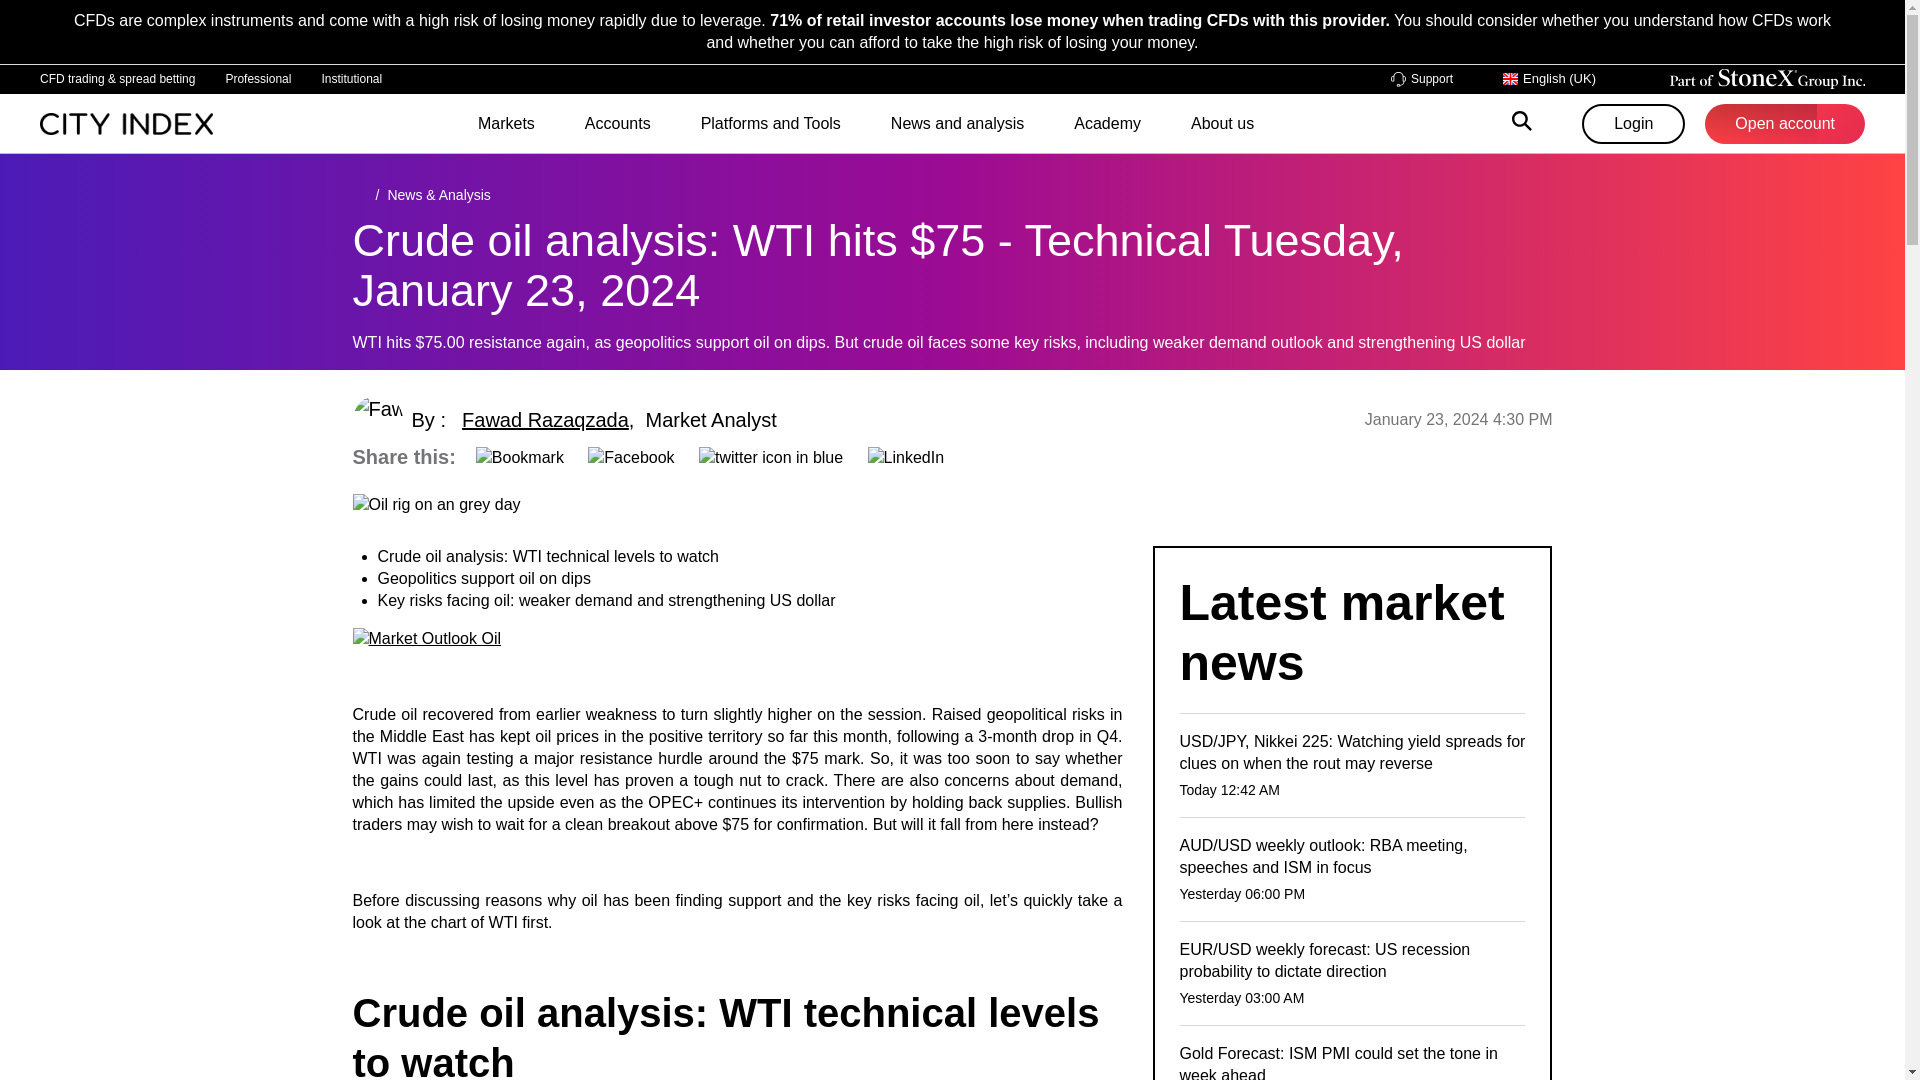 Image resolution: width=1920 pixels, height=1080 pixels. Describe the element at coordinates (770, 456) in the screenshot. I see `Share to X` at that location.